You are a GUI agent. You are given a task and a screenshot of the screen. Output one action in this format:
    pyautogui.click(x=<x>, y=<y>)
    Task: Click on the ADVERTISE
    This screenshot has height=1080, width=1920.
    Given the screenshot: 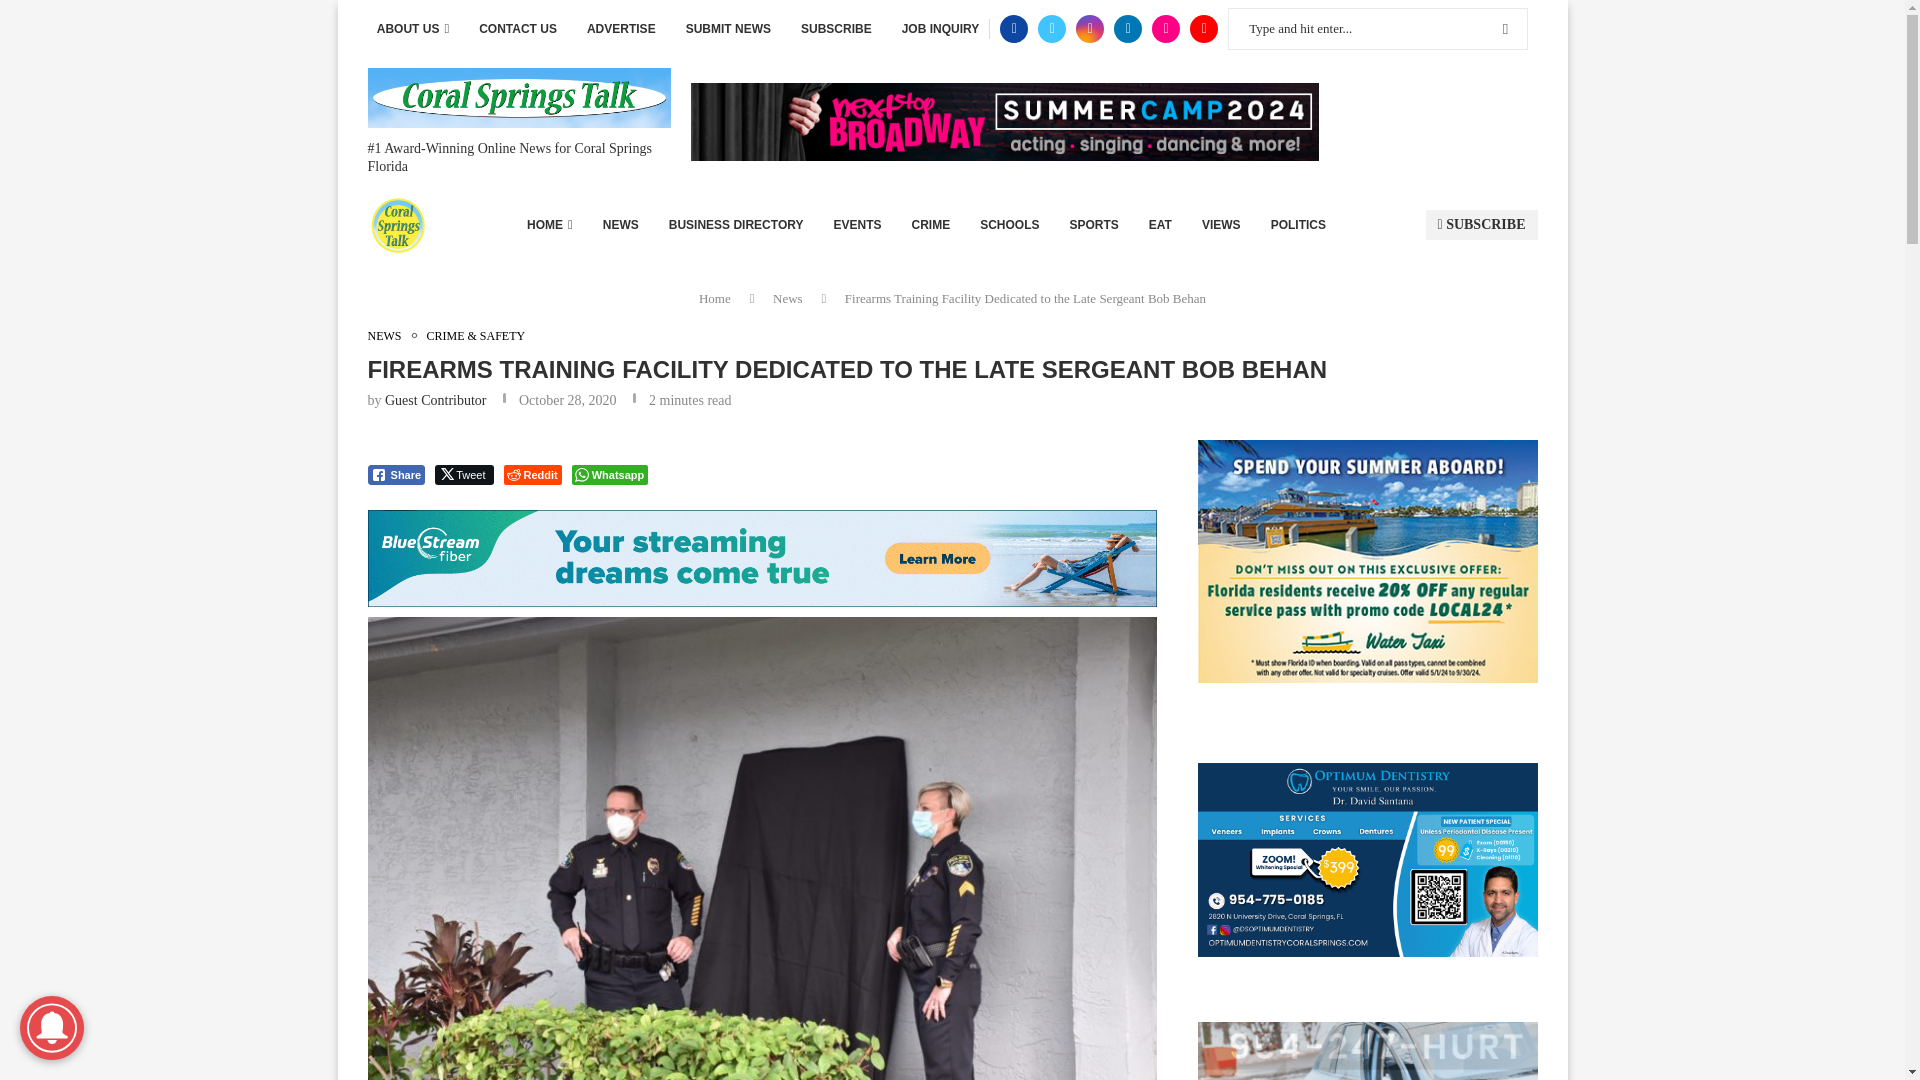 What is the action you would take?
    pyautogui.click(x=622, y=29)
    